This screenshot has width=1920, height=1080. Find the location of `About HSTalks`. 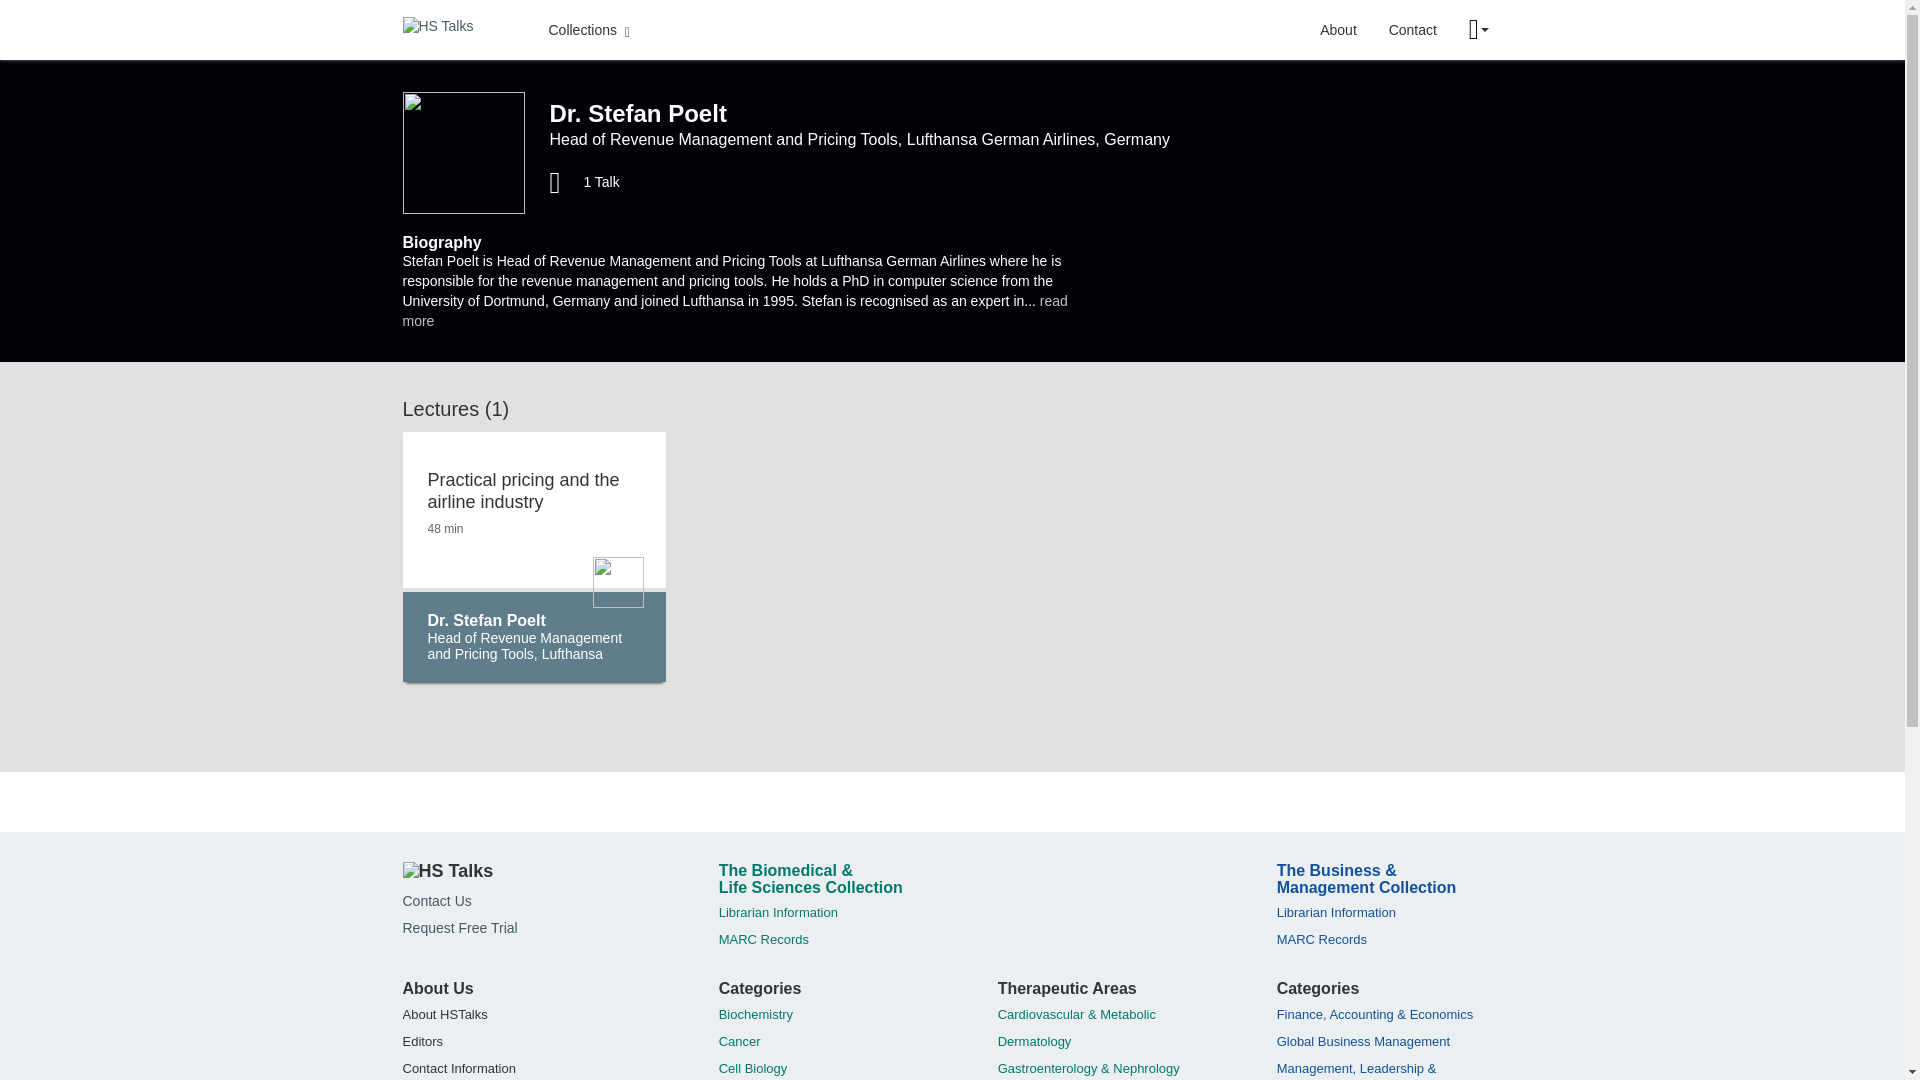

About HSTalks is located at coordinates (444, 1014).